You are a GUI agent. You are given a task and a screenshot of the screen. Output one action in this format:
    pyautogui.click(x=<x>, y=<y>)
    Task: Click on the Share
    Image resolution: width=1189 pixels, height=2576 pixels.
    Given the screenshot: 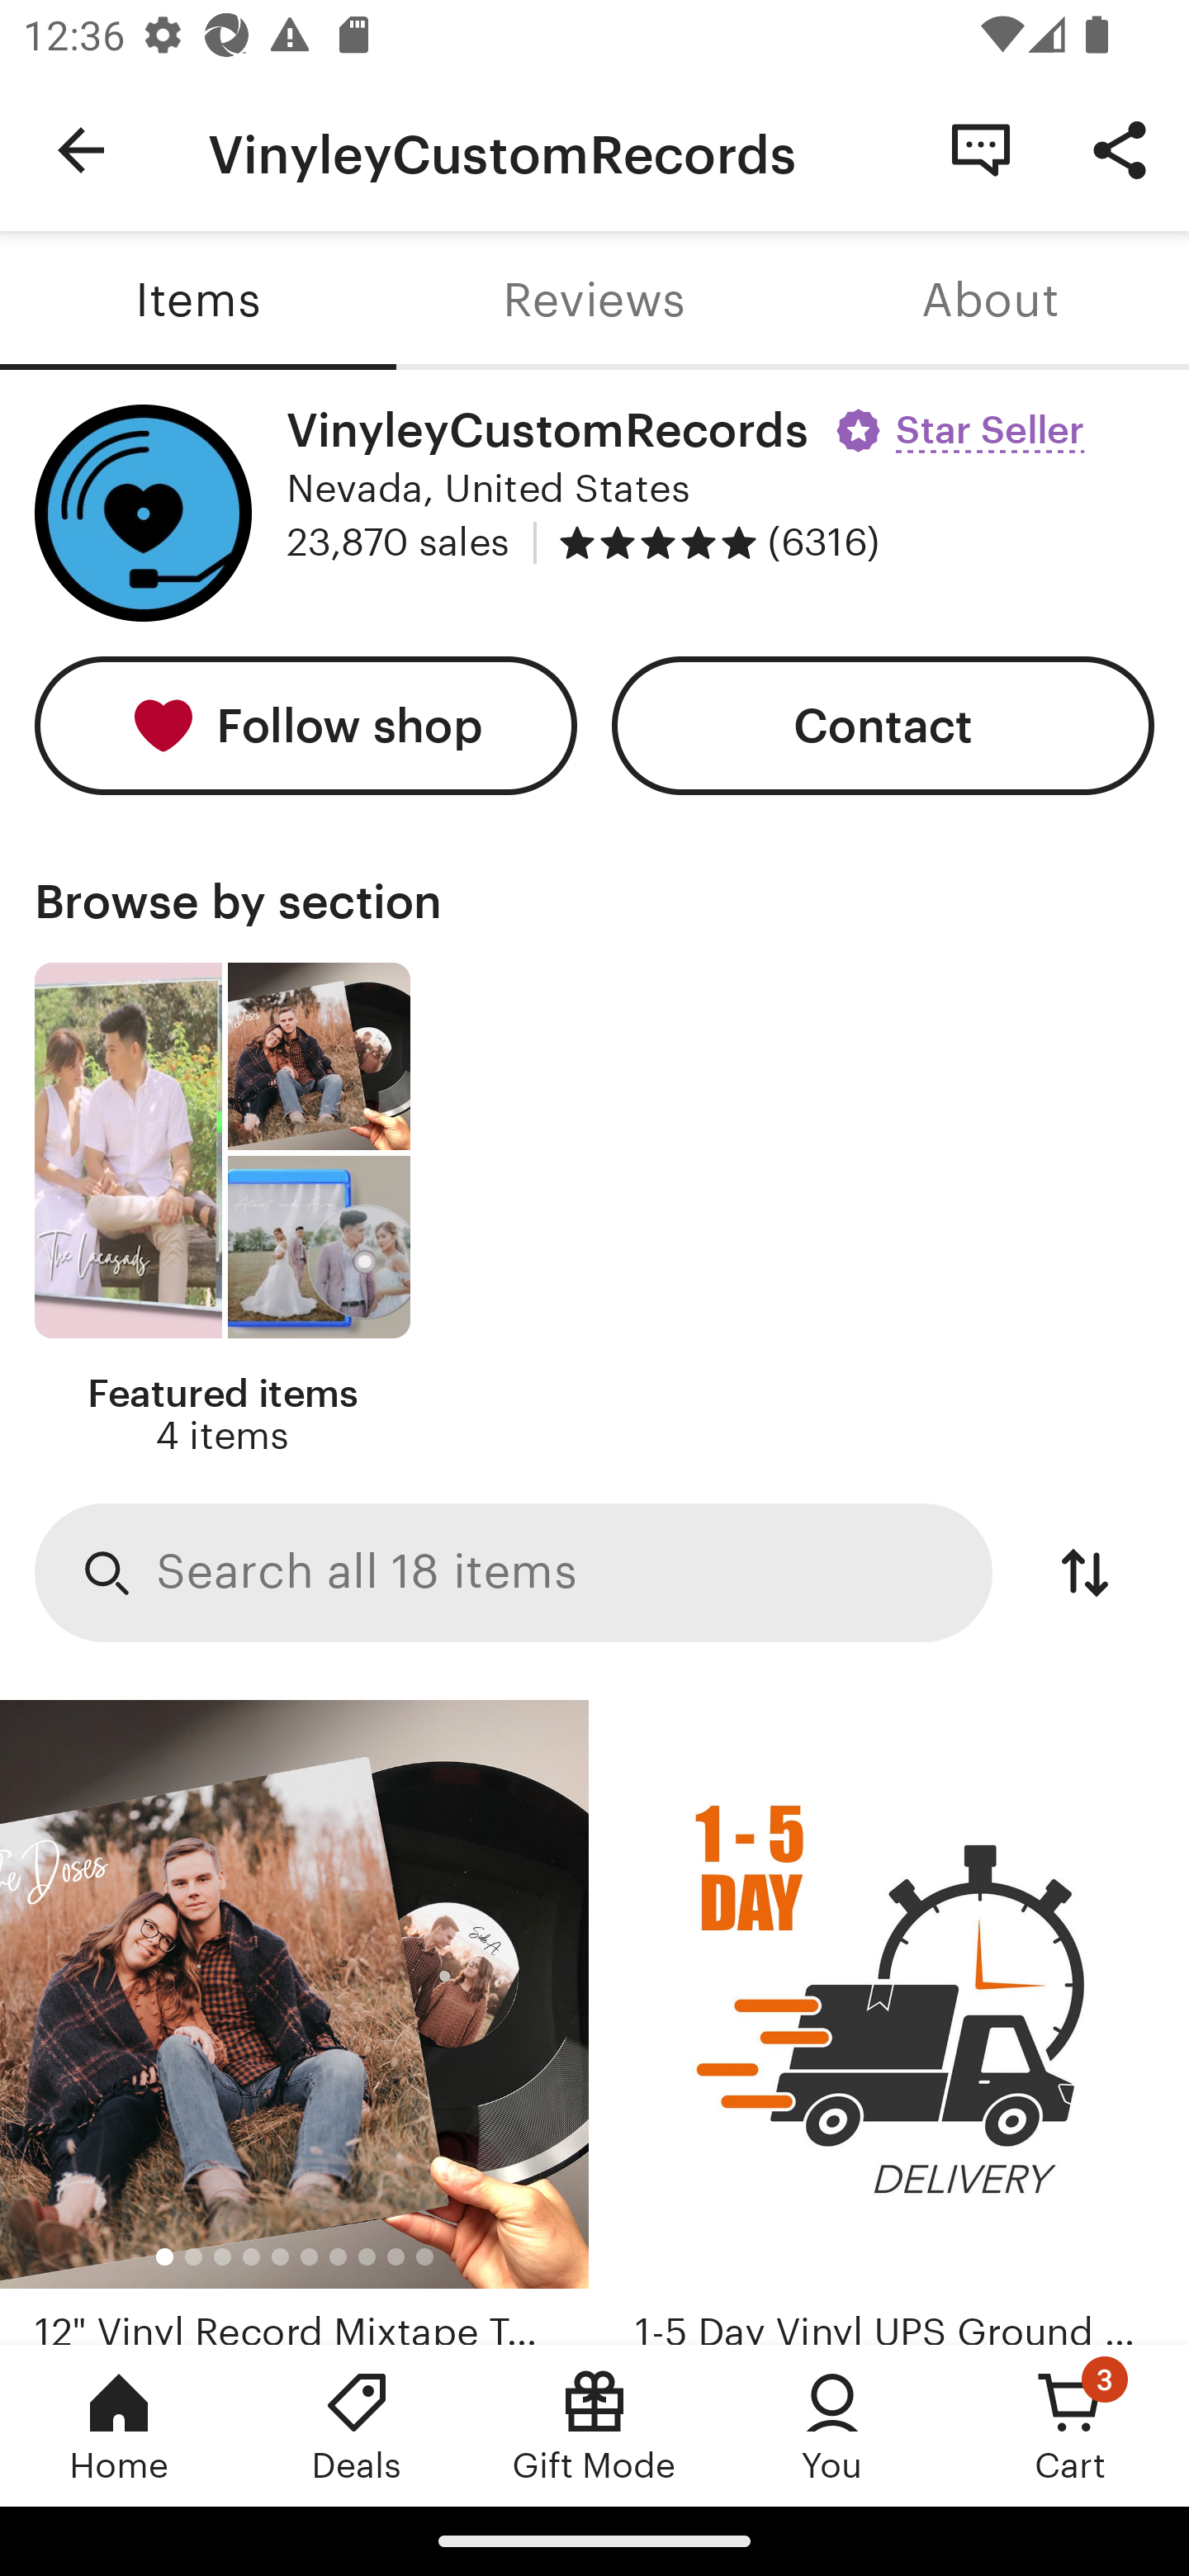 What is the action you would take?
    pyautogui.click(x=1120, y=149)
    